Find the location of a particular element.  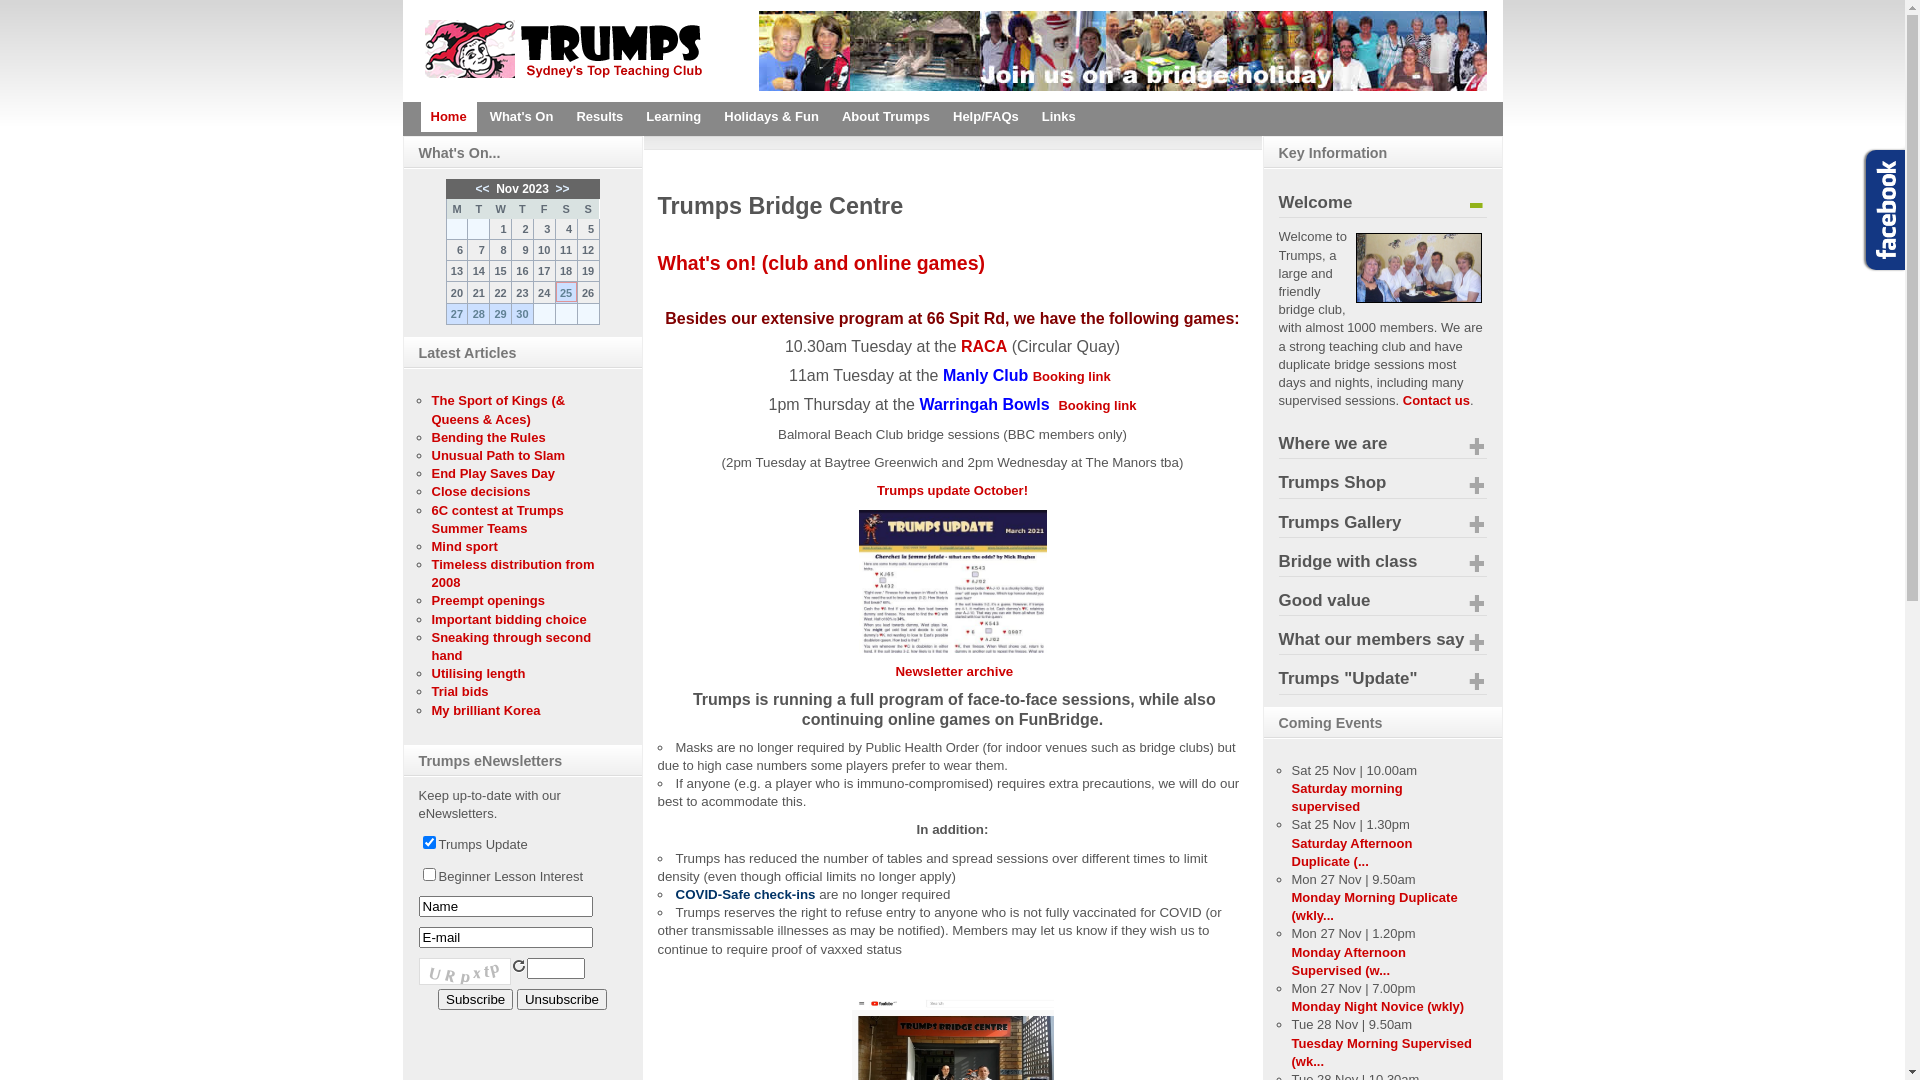

Important bidding choice is located at coordinates (510, 620).